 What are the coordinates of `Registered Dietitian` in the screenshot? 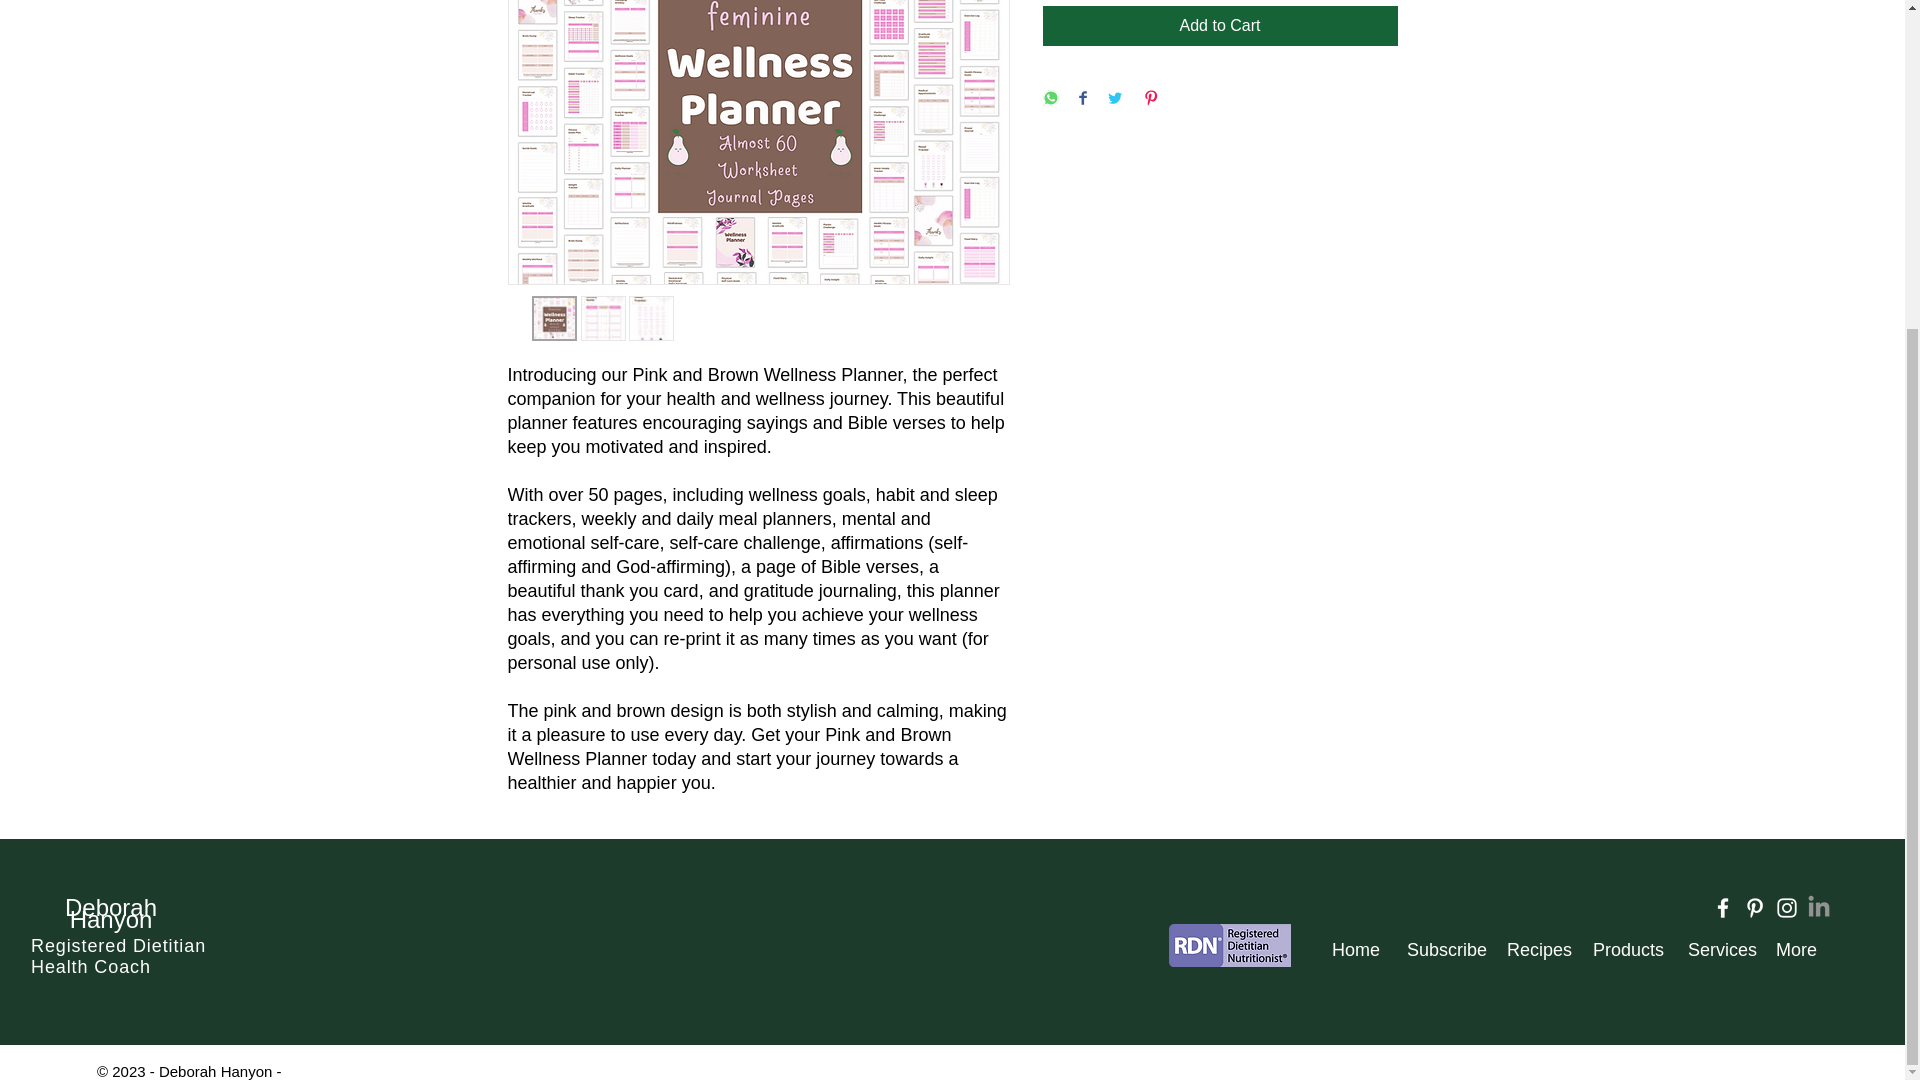 It's located at (118, 946).